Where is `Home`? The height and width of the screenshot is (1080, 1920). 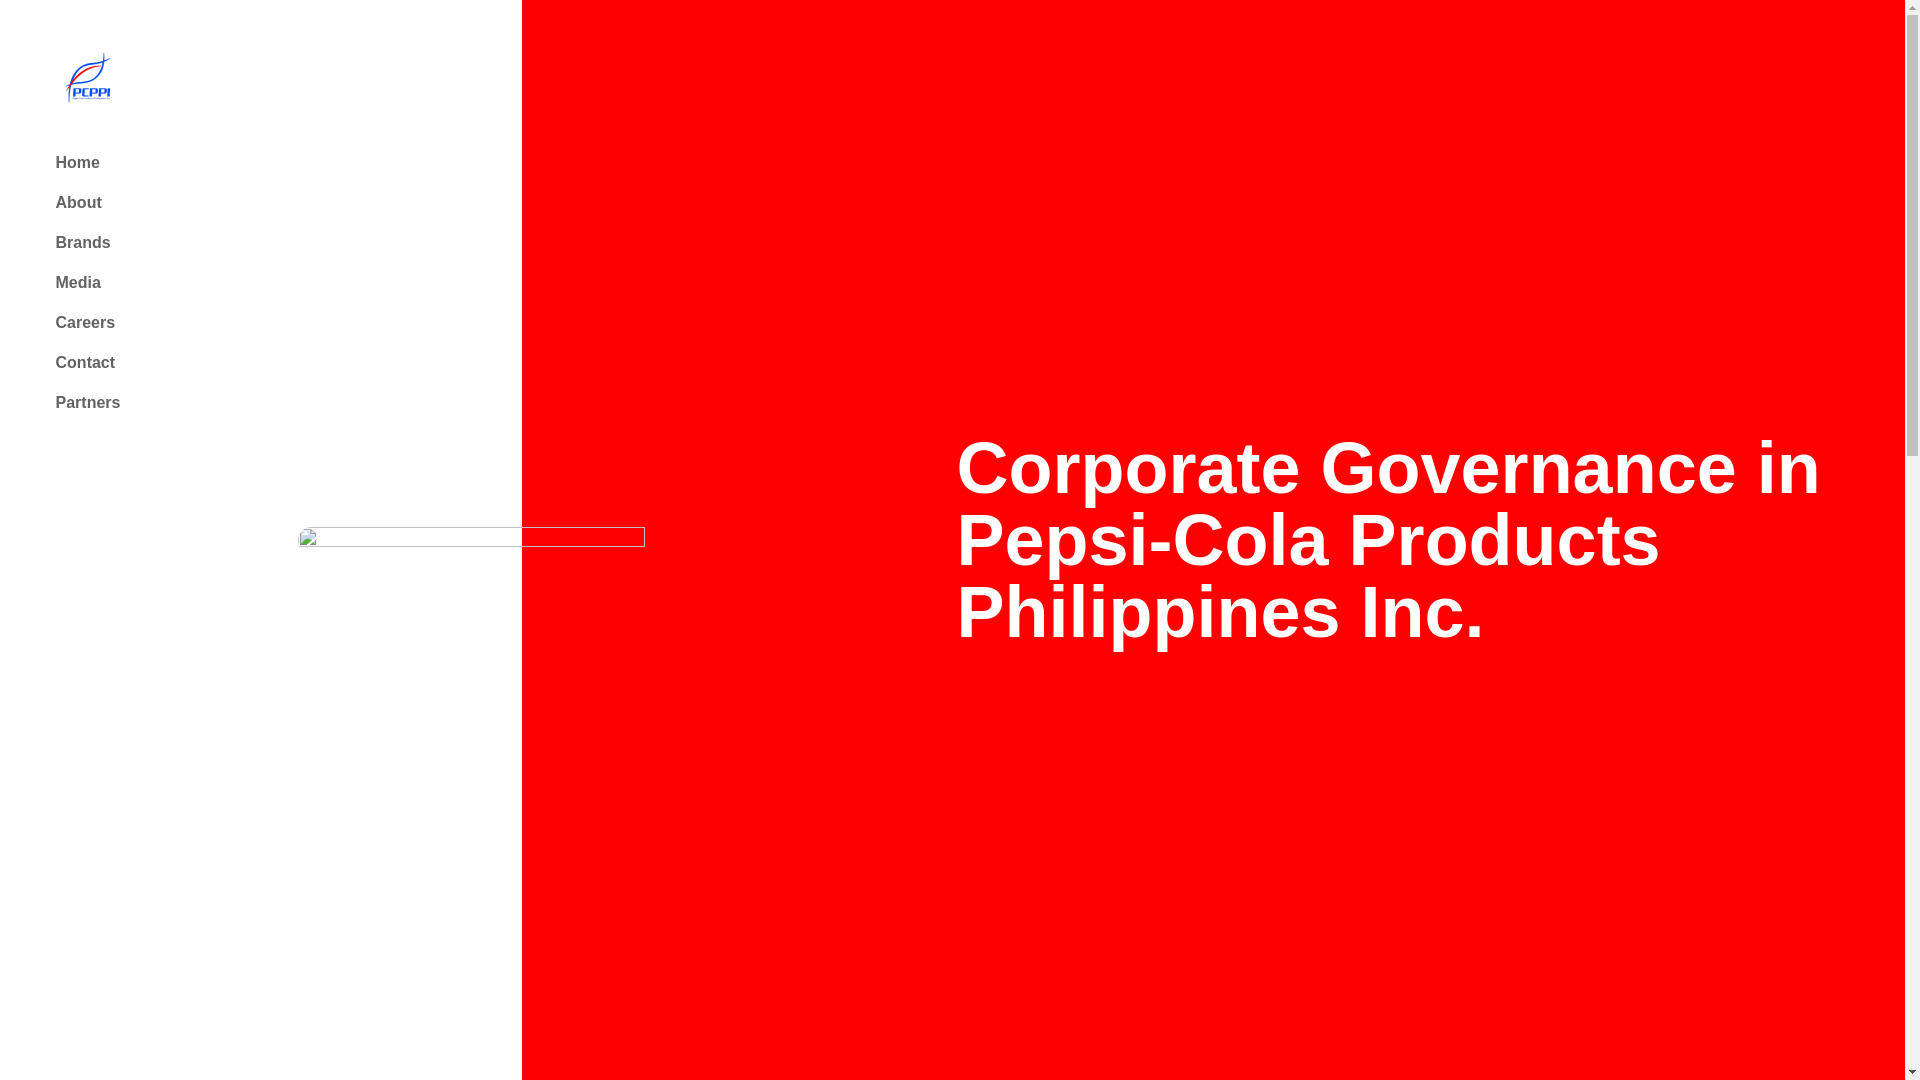 Home is located at coordinates (77, 162).